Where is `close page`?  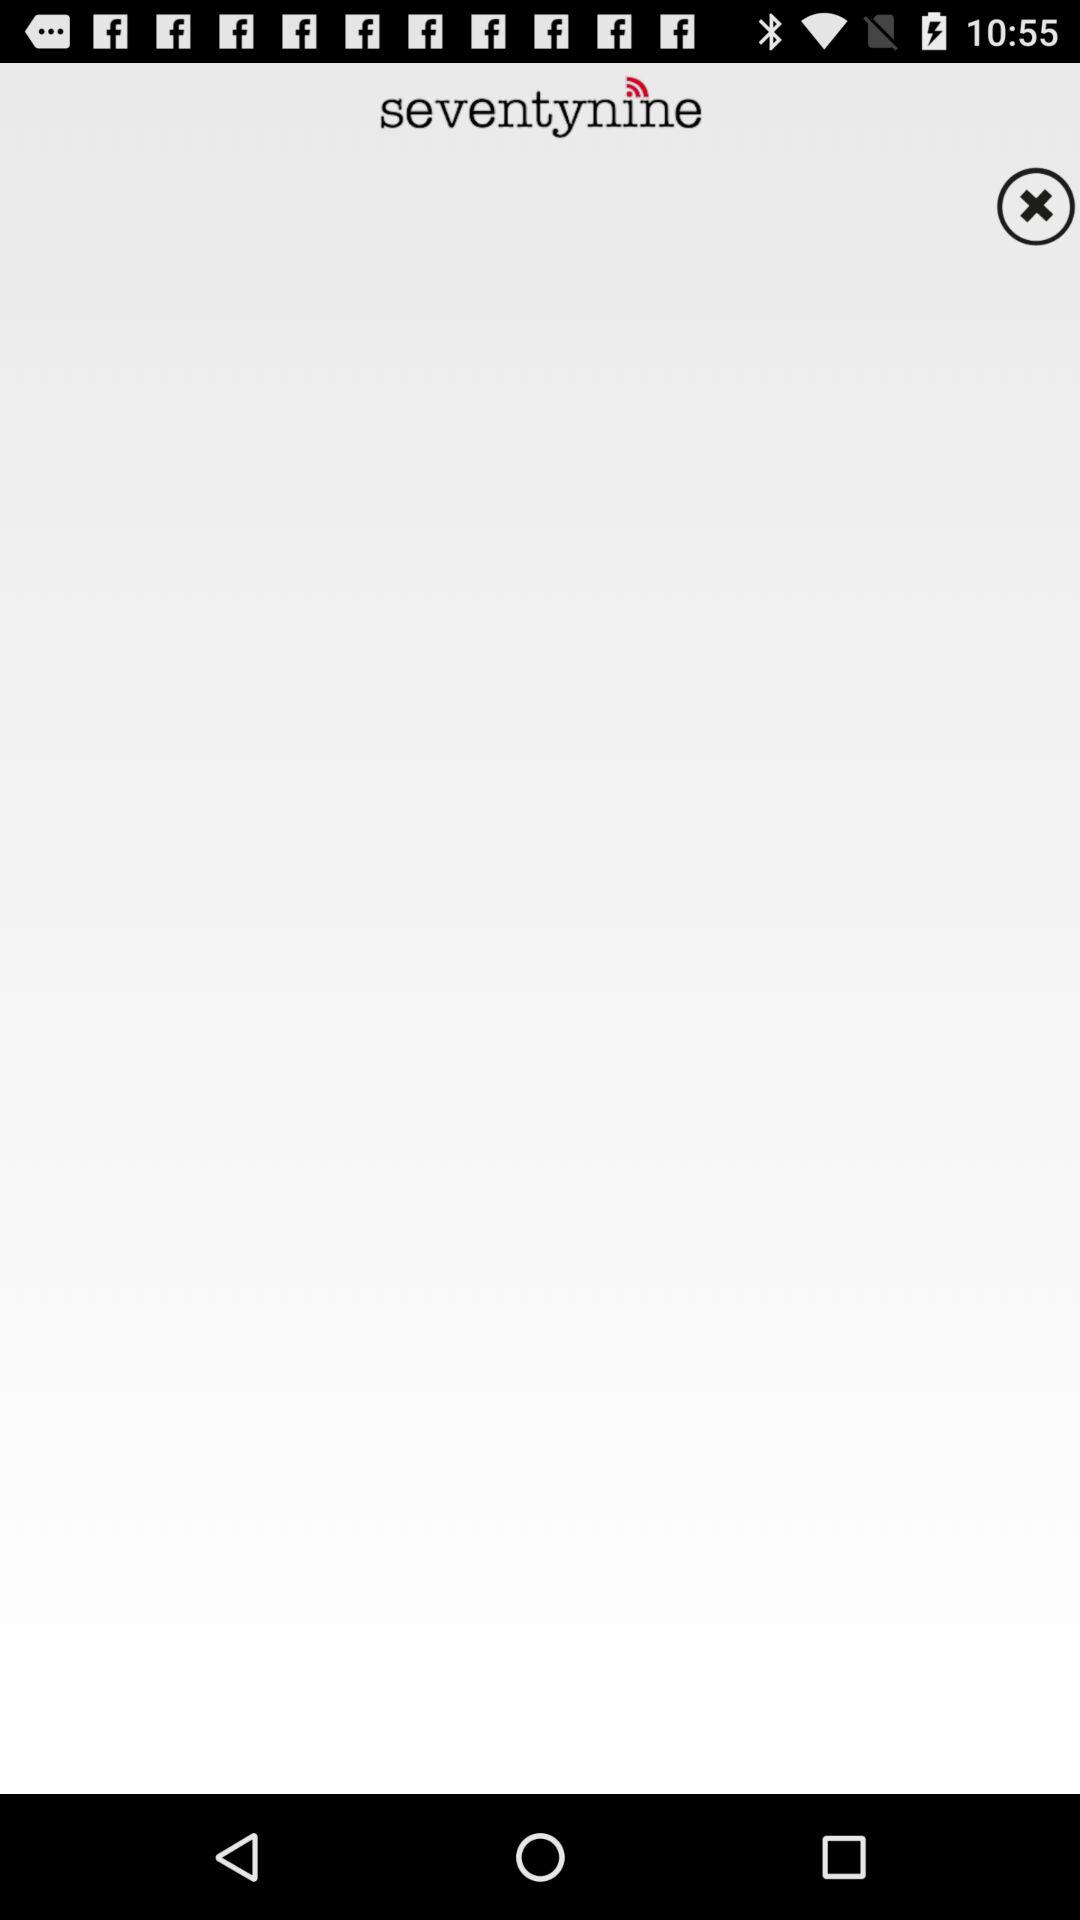
close page is located at coordinates (1035, 206).